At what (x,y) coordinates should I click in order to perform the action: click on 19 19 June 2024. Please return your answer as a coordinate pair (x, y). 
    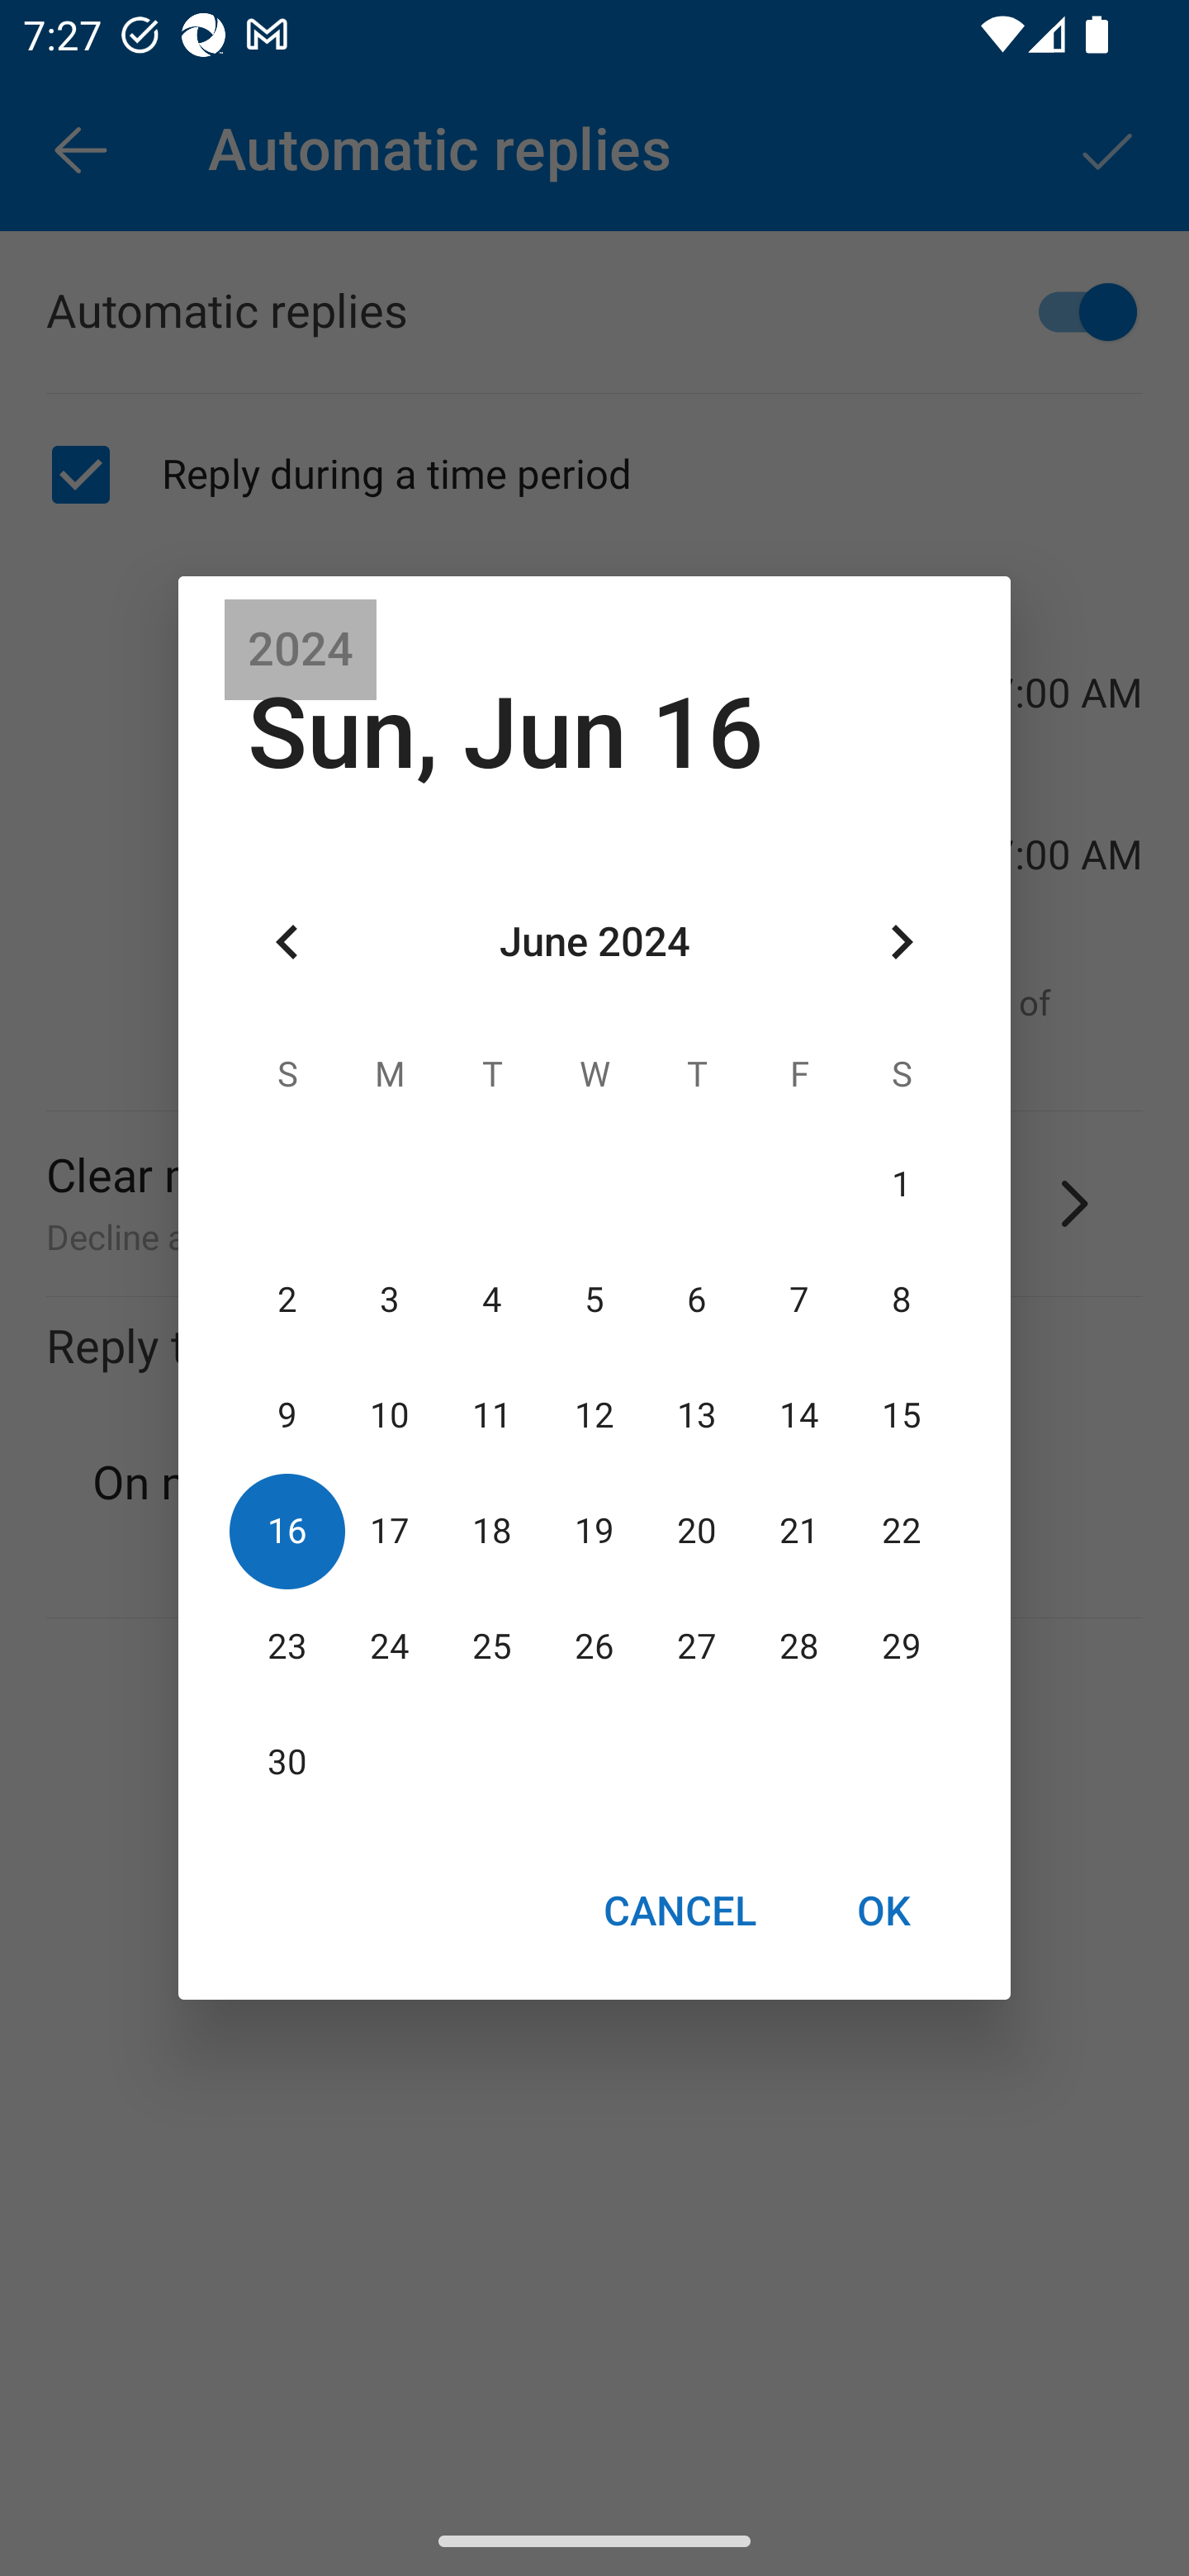
    Looking at the image, I should click on (594, 1531).